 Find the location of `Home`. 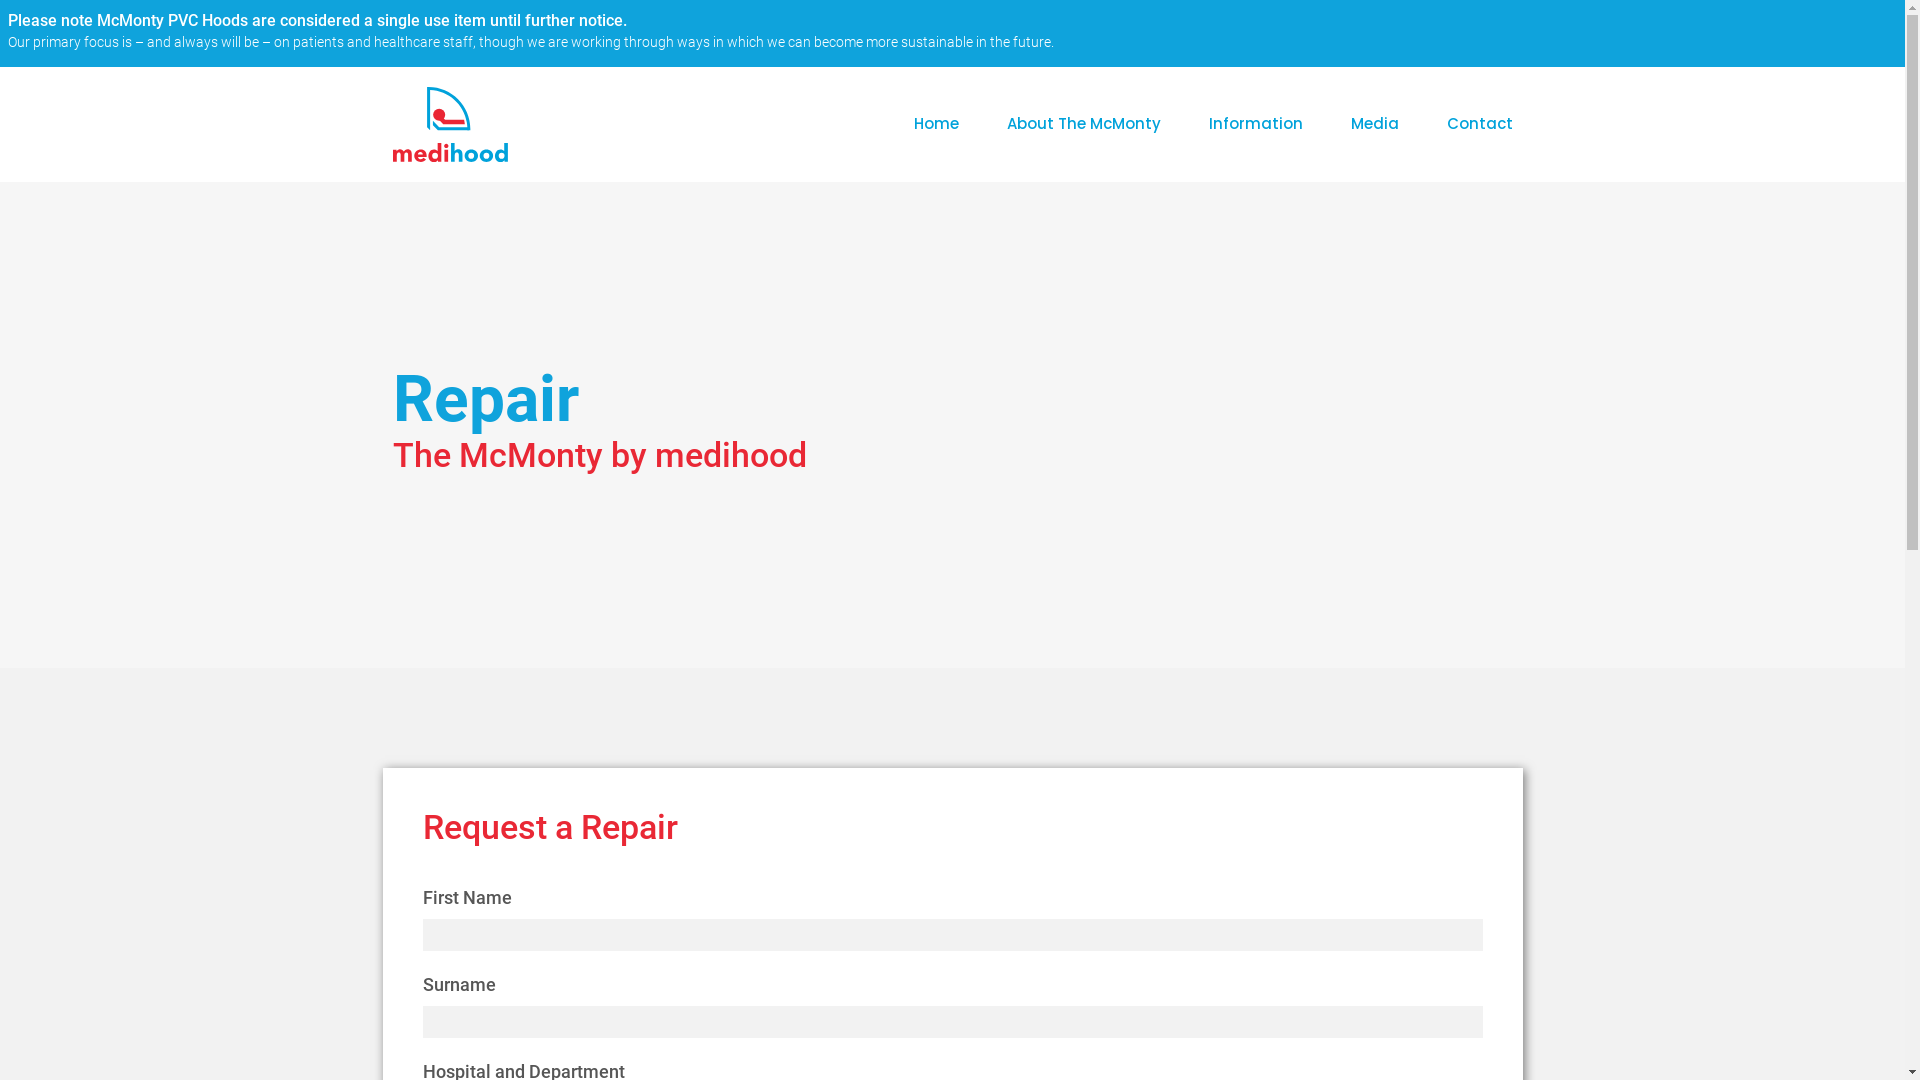

Home is located at coordinates (936, 124).